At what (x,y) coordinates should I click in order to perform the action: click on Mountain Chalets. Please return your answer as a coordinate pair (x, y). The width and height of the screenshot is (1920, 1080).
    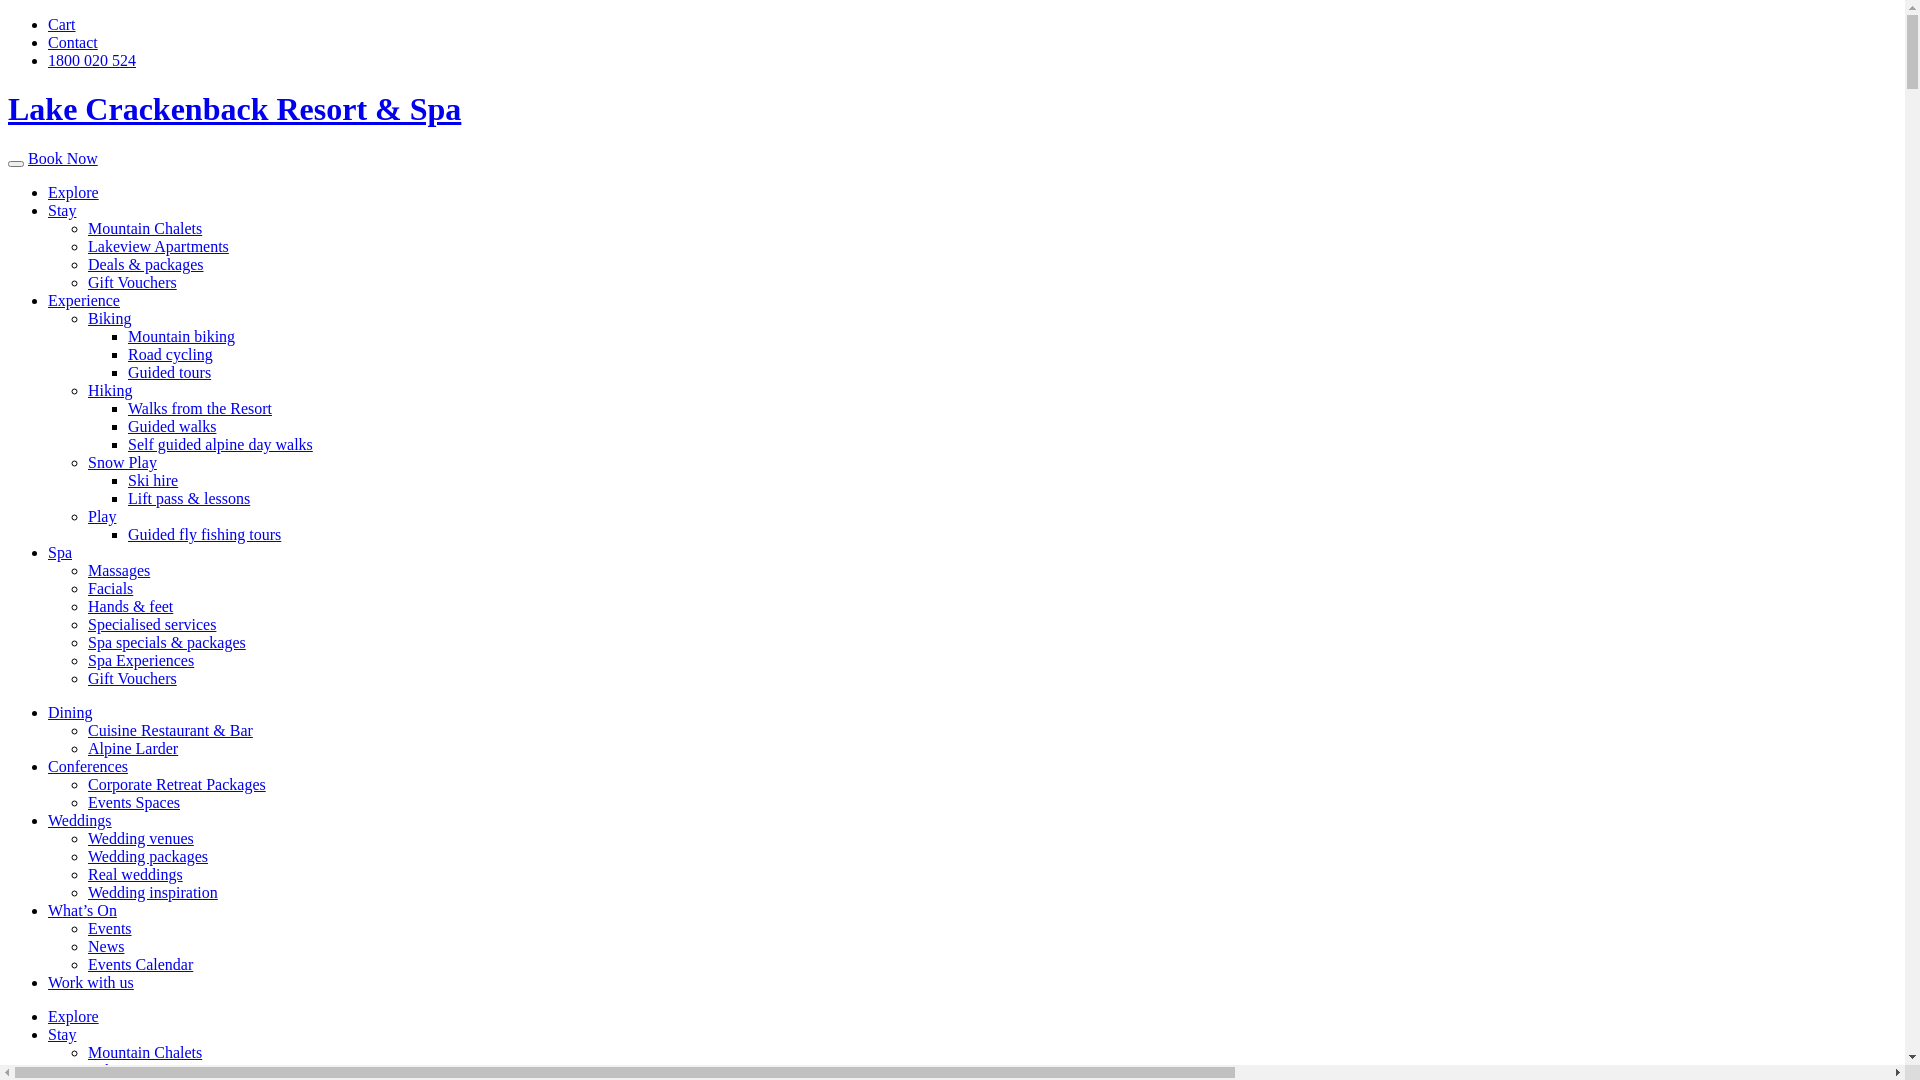
    Looking at the image, I should click on (145, 228).